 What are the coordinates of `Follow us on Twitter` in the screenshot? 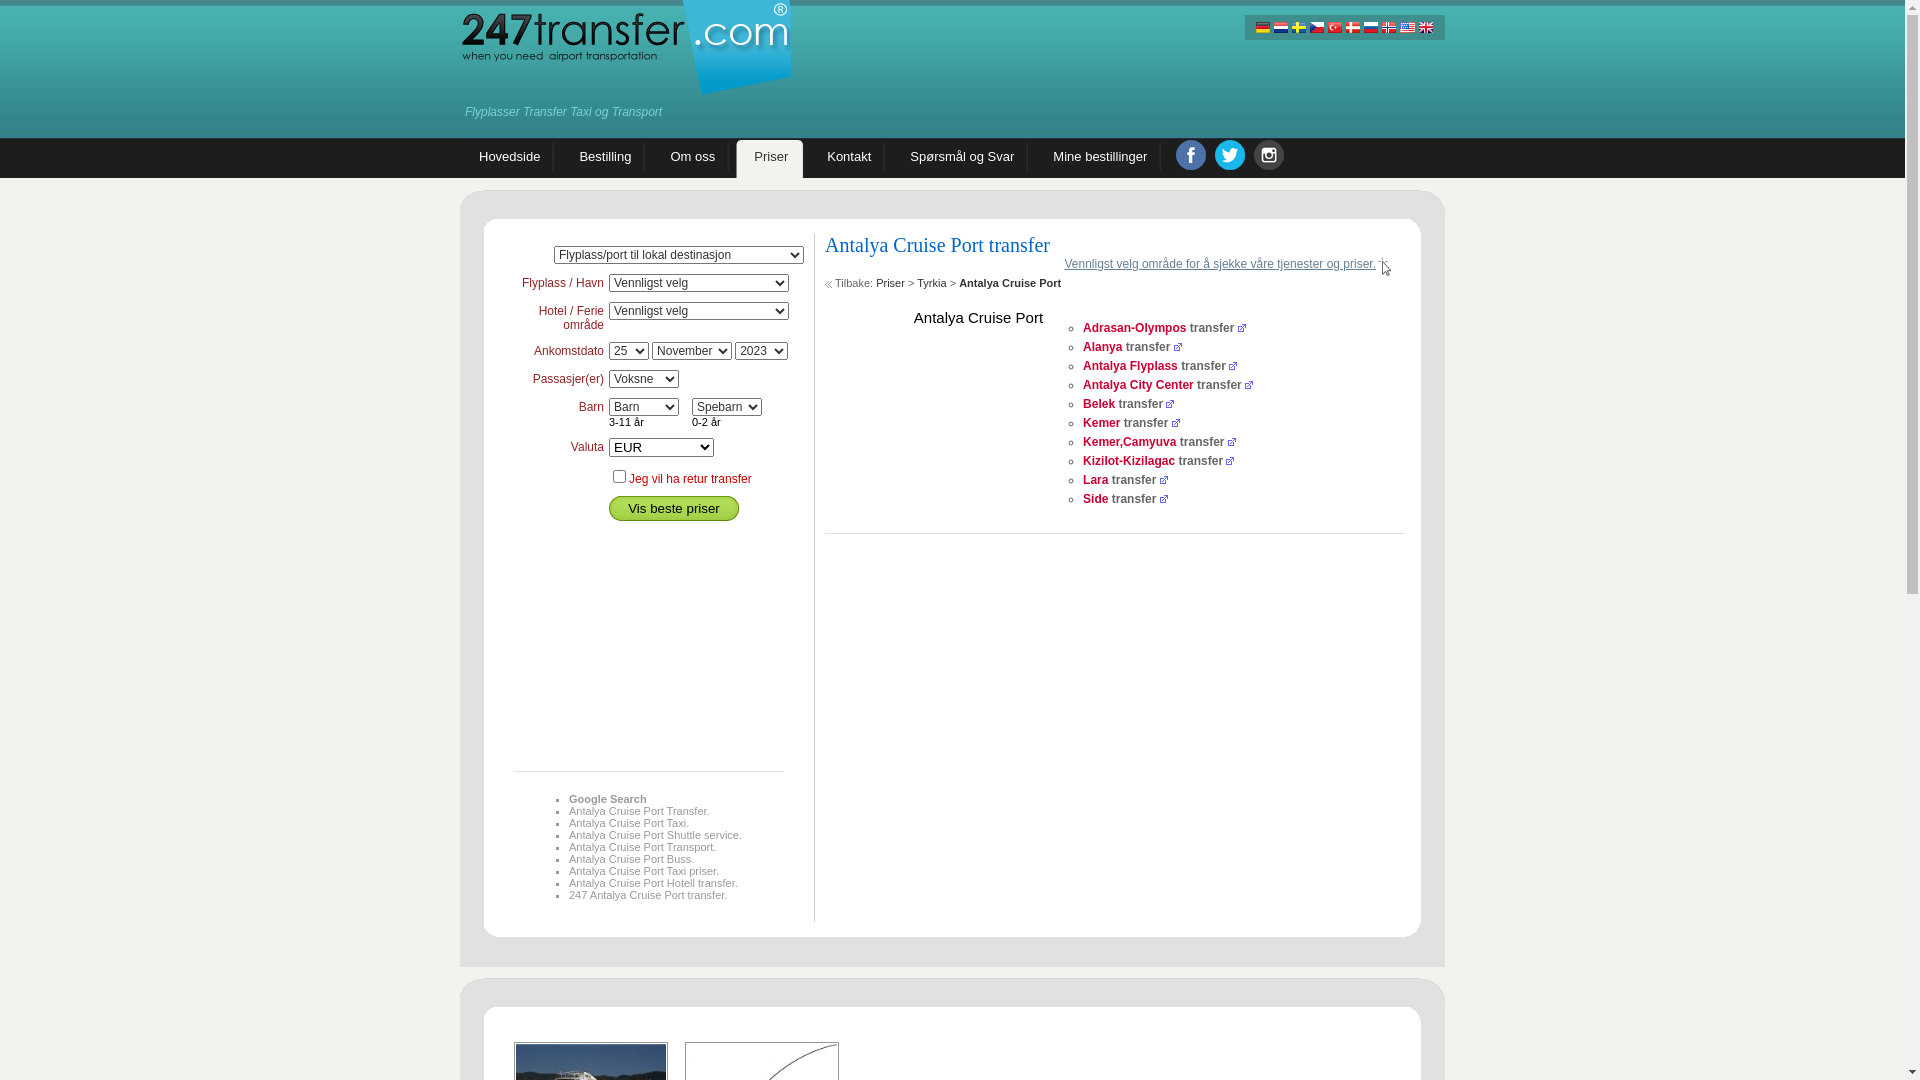 It's located at (1230, 155).